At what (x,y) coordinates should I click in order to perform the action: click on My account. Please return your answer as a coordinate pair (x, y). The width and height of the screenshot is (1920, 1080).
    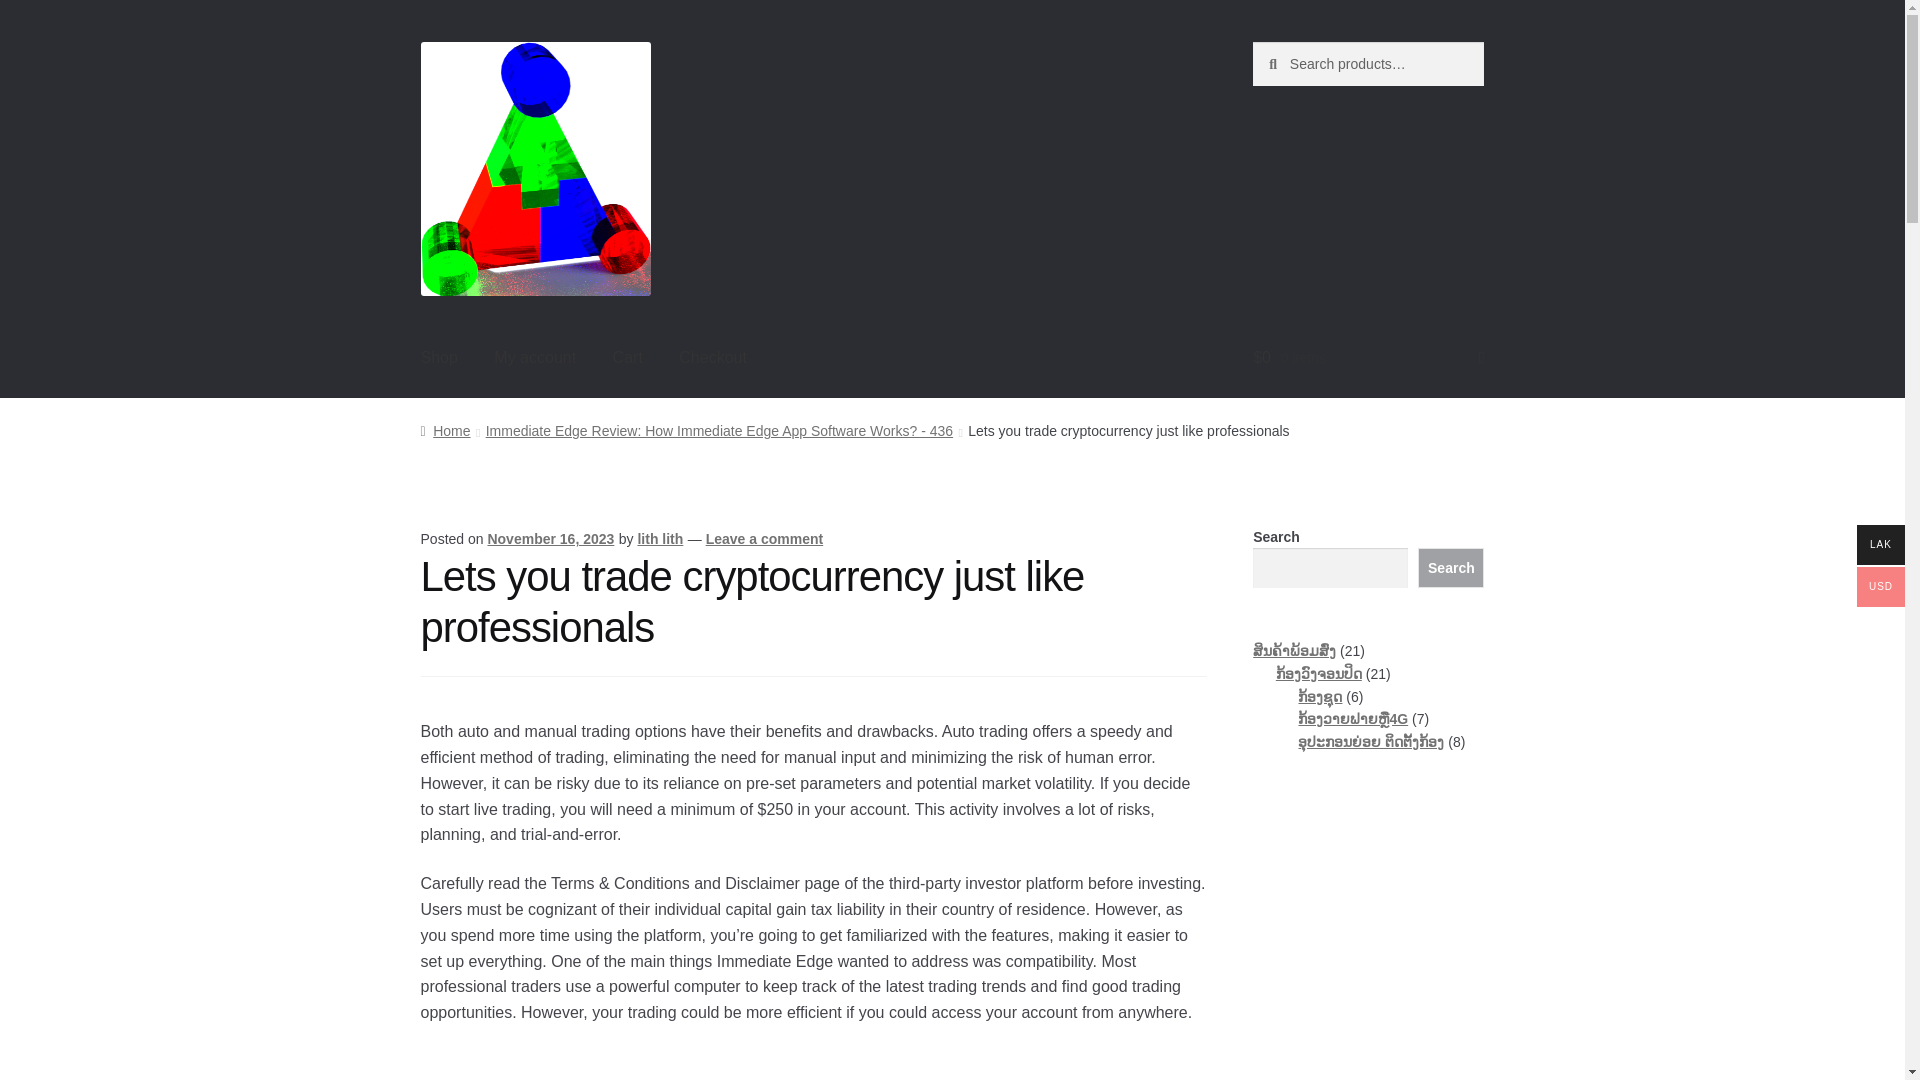
    Looking at the image, I should click on (534, 358).